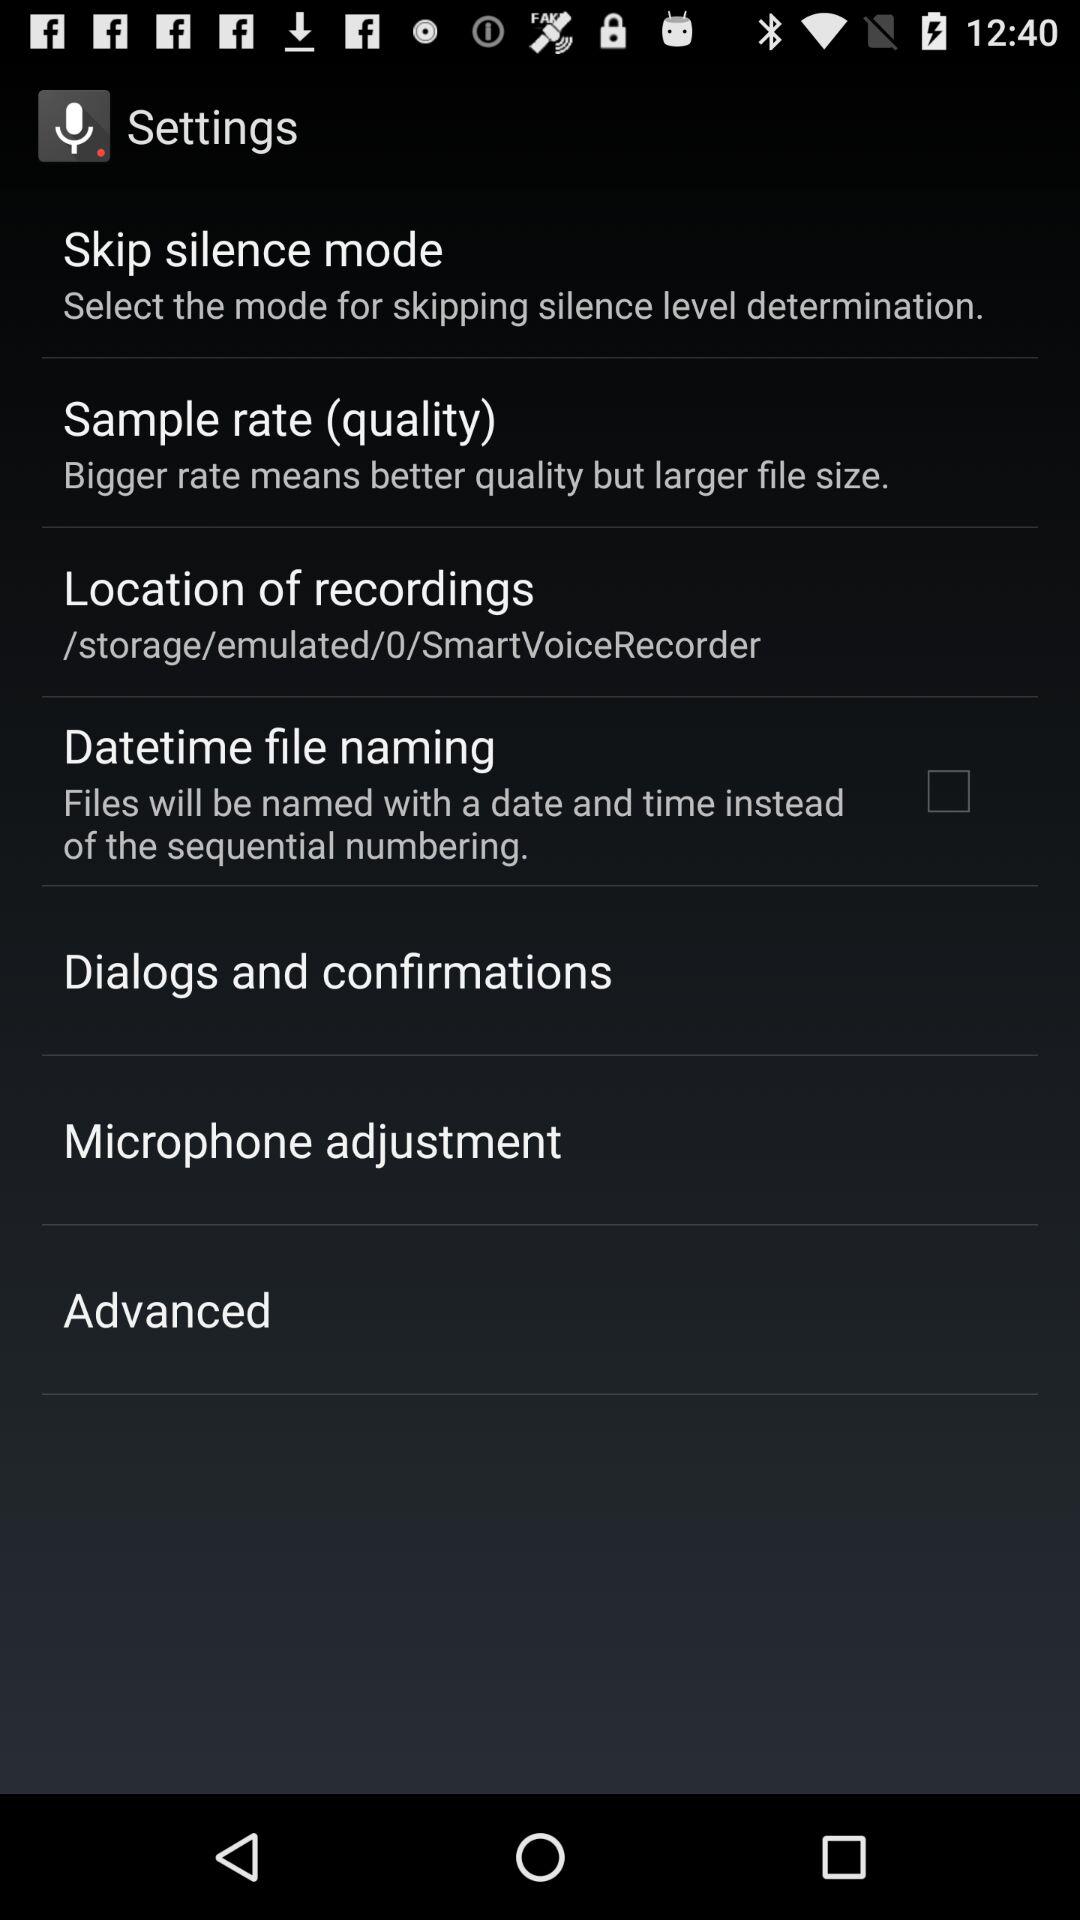  I want to click on open item below the select the mode, so click(948, 791).